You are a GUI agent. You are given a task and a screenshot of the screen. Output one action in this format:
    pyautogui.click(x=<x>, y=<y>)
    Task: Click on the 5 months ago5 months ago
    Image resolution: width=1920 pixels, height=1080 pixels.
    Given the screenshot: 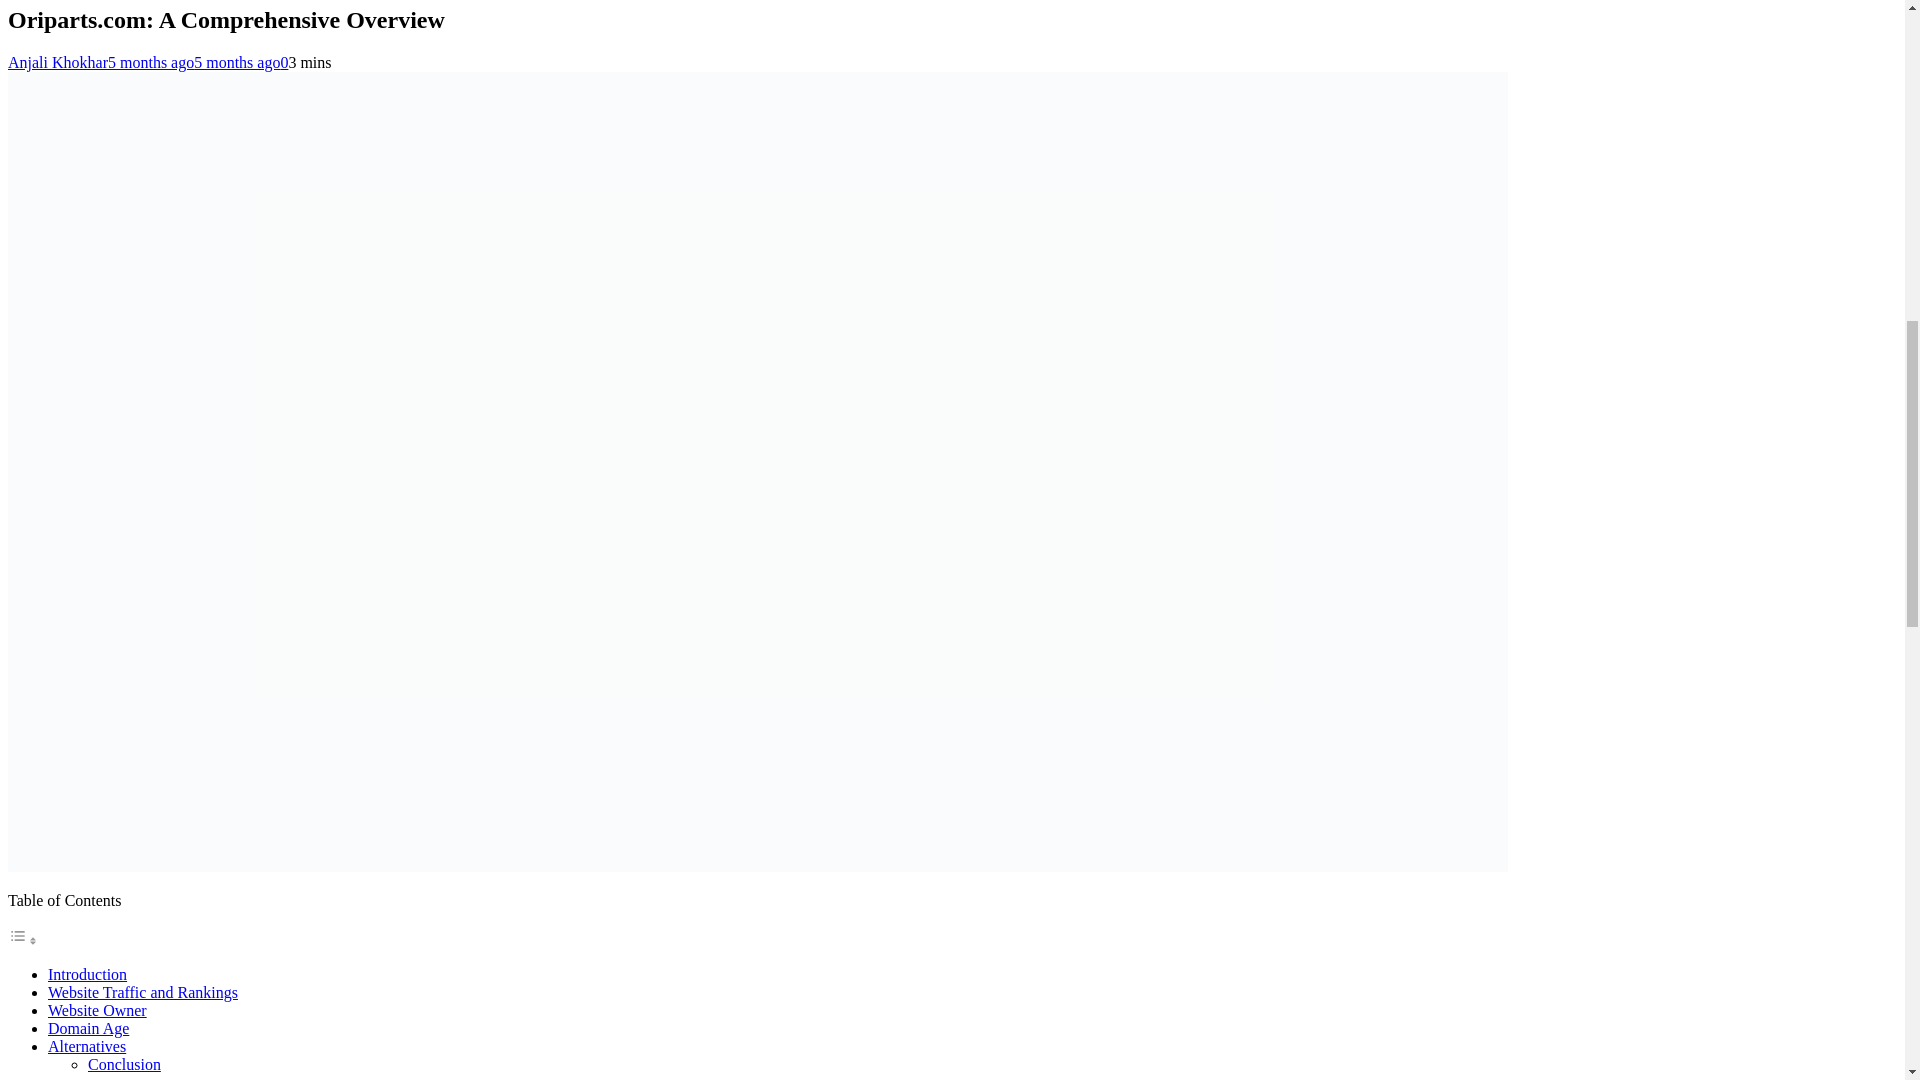 What is the action you would take?
    pyautogui.click(x=194, y=62)
    